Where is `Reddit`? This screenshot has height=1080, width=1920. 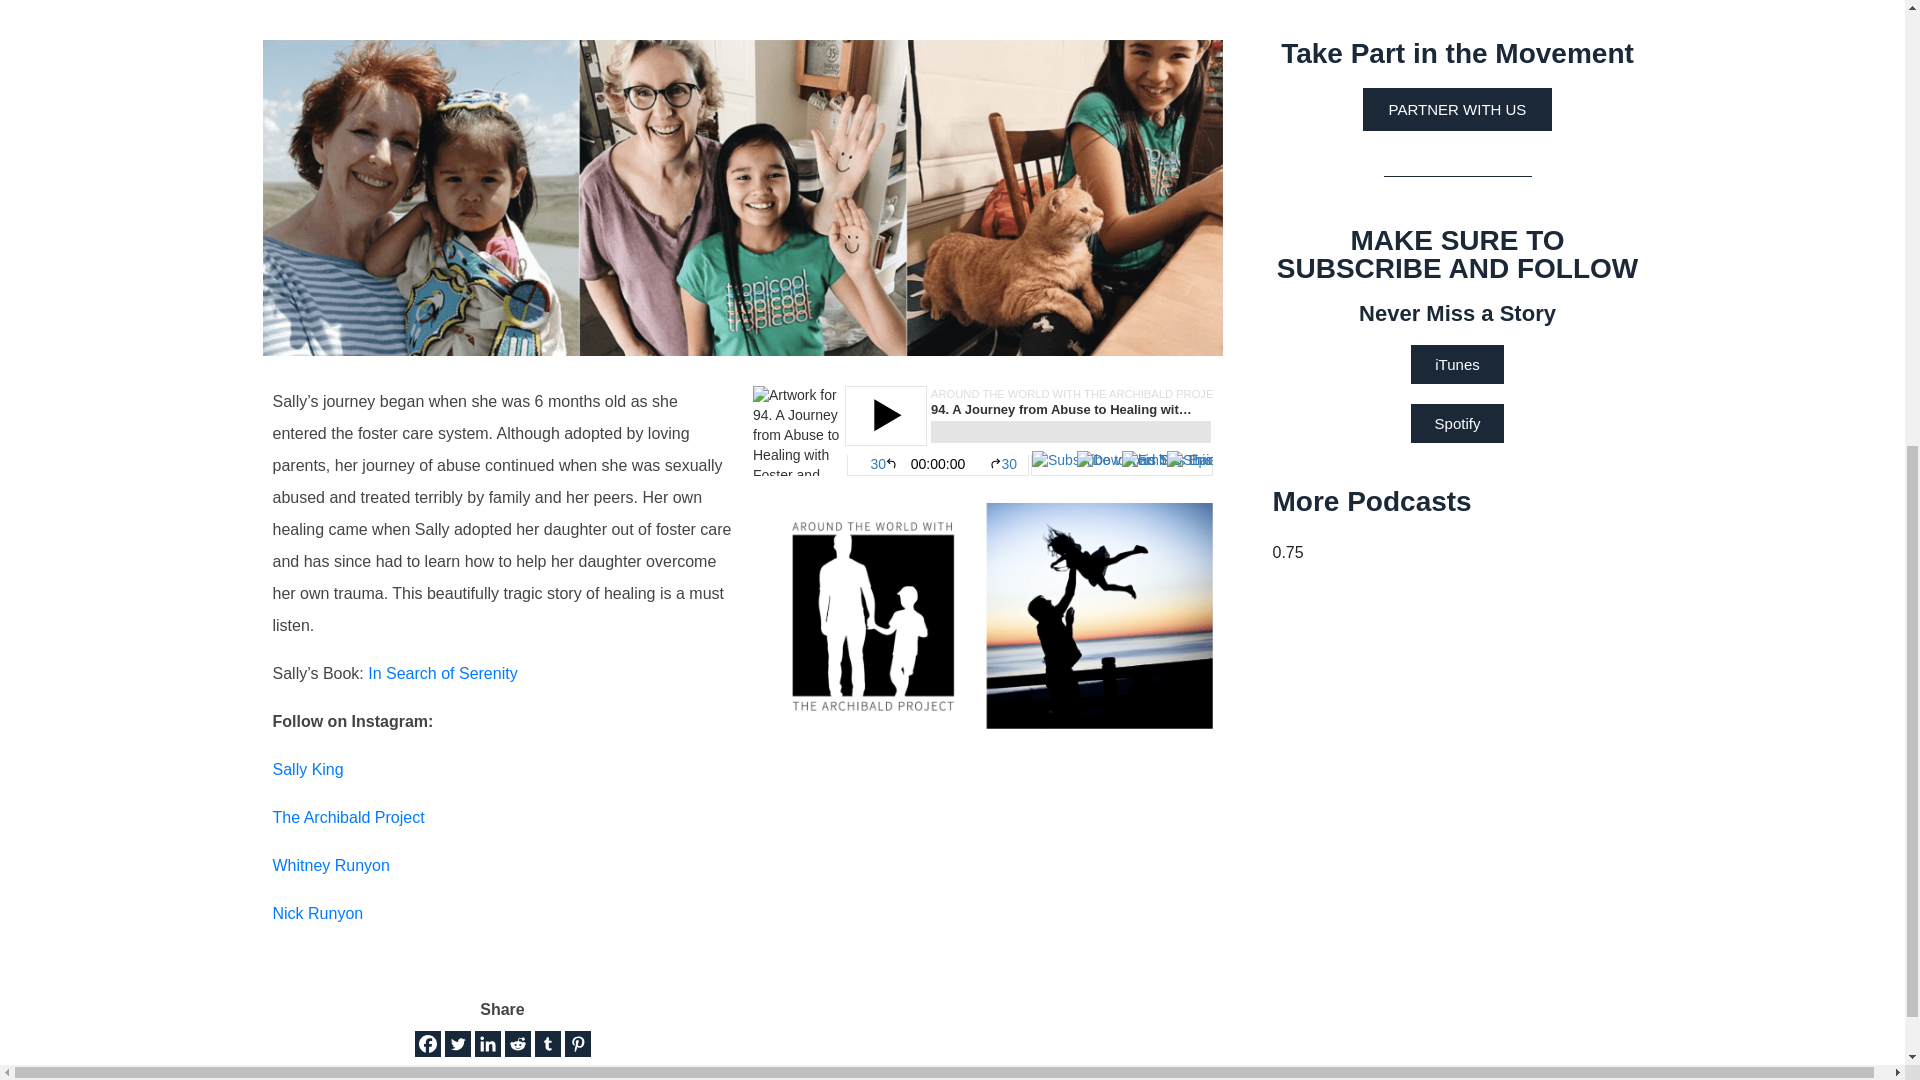
Reddit is located at coordinates (516, 1044).